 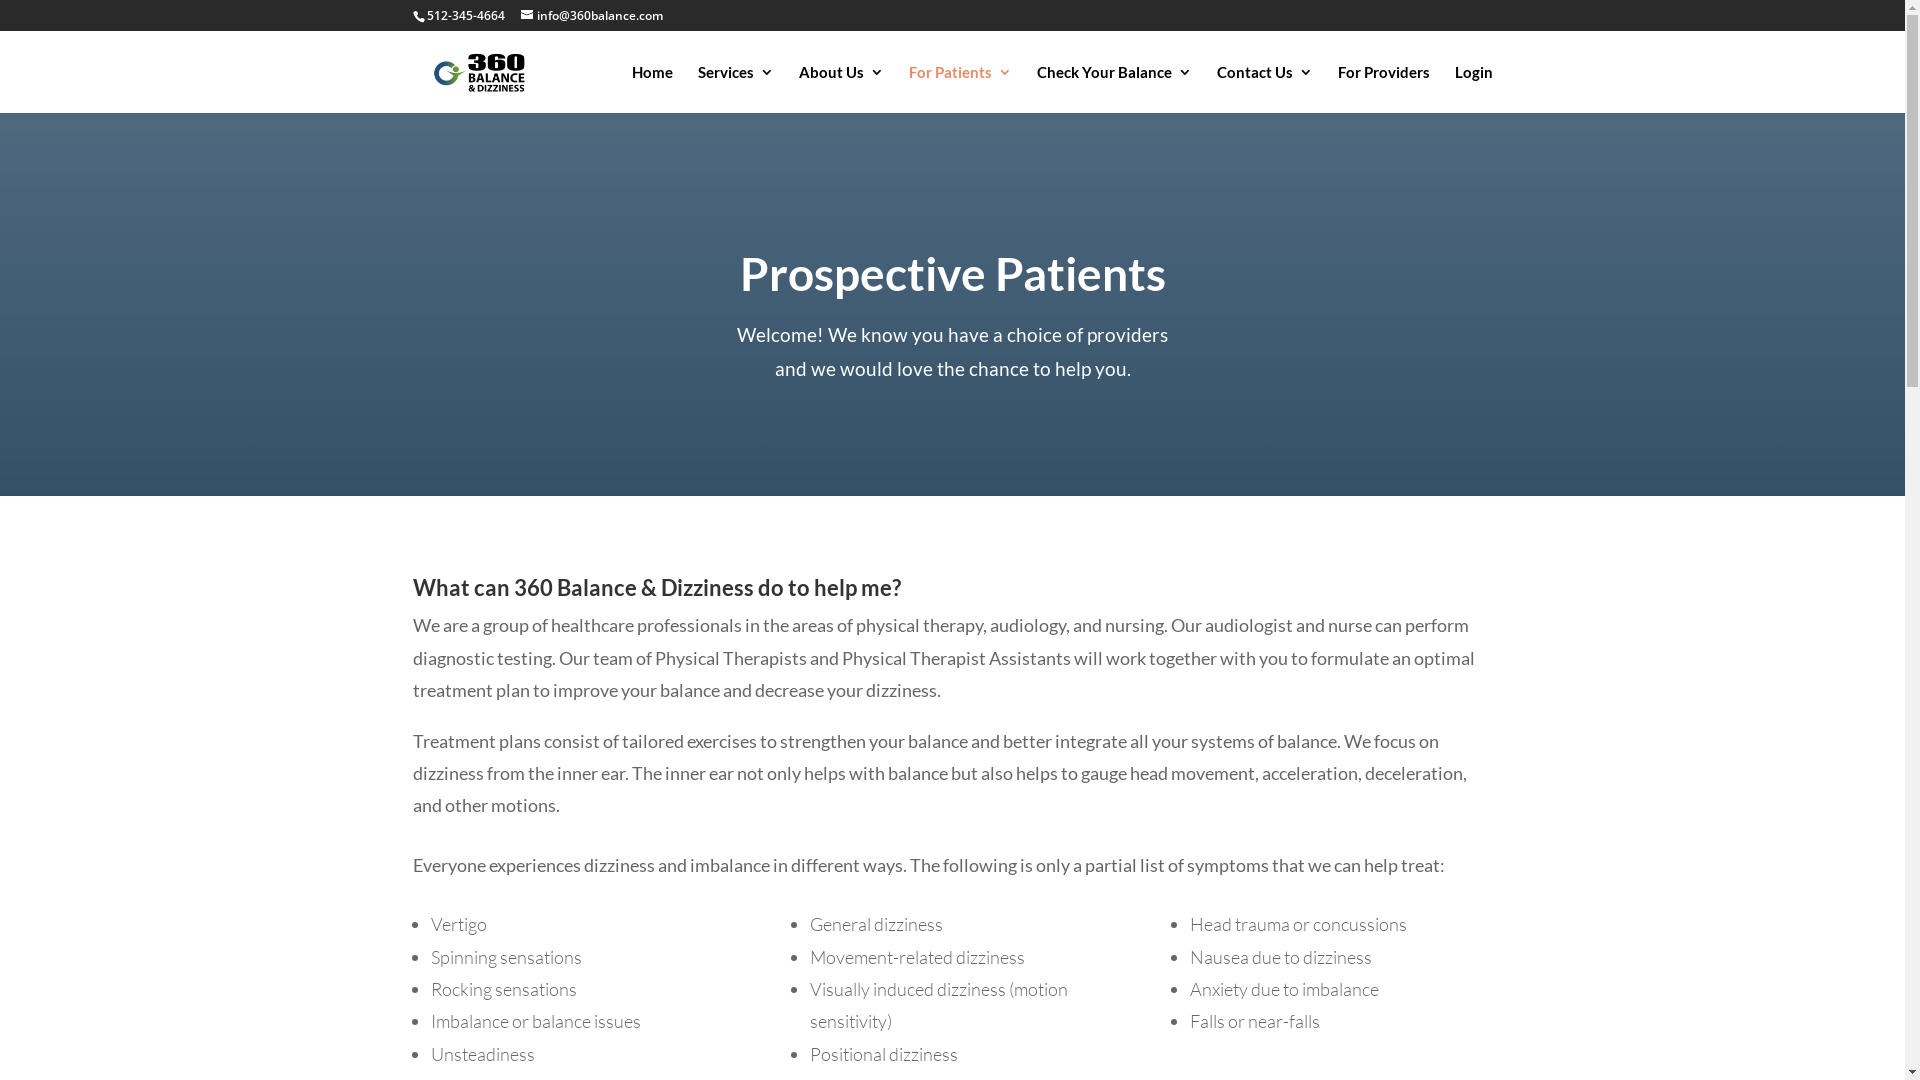 I want to click on For Providers, so click(x=1384, y=89).